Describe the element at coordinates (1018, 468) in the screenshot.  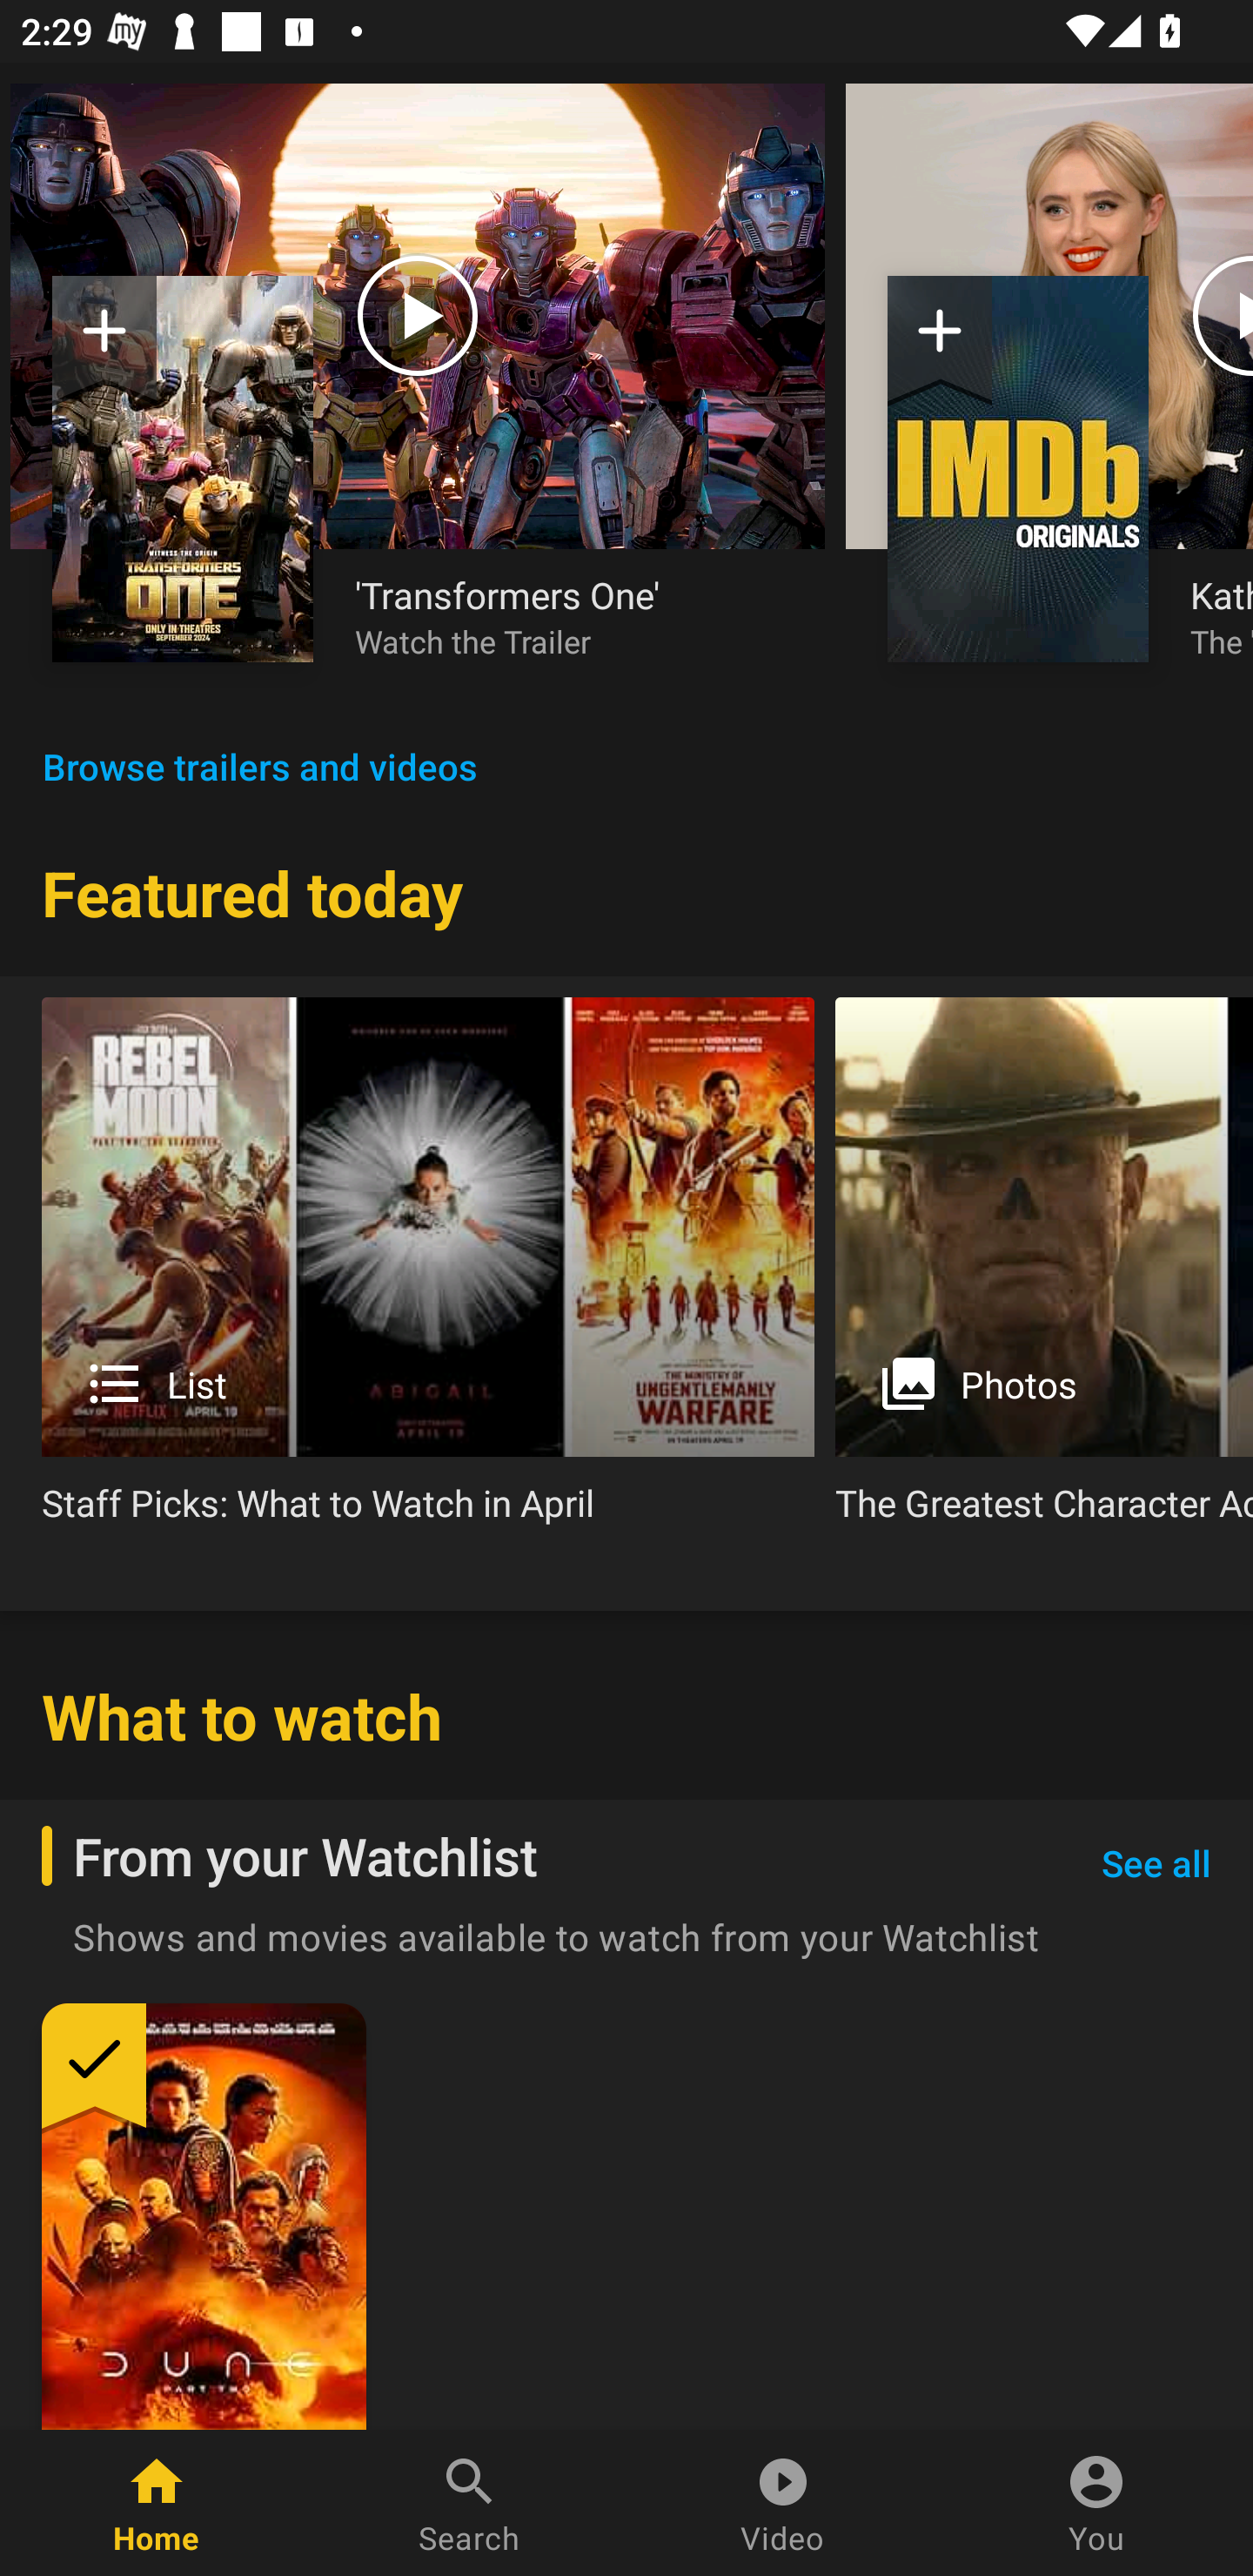
I see `Not in watchlist` at that location.